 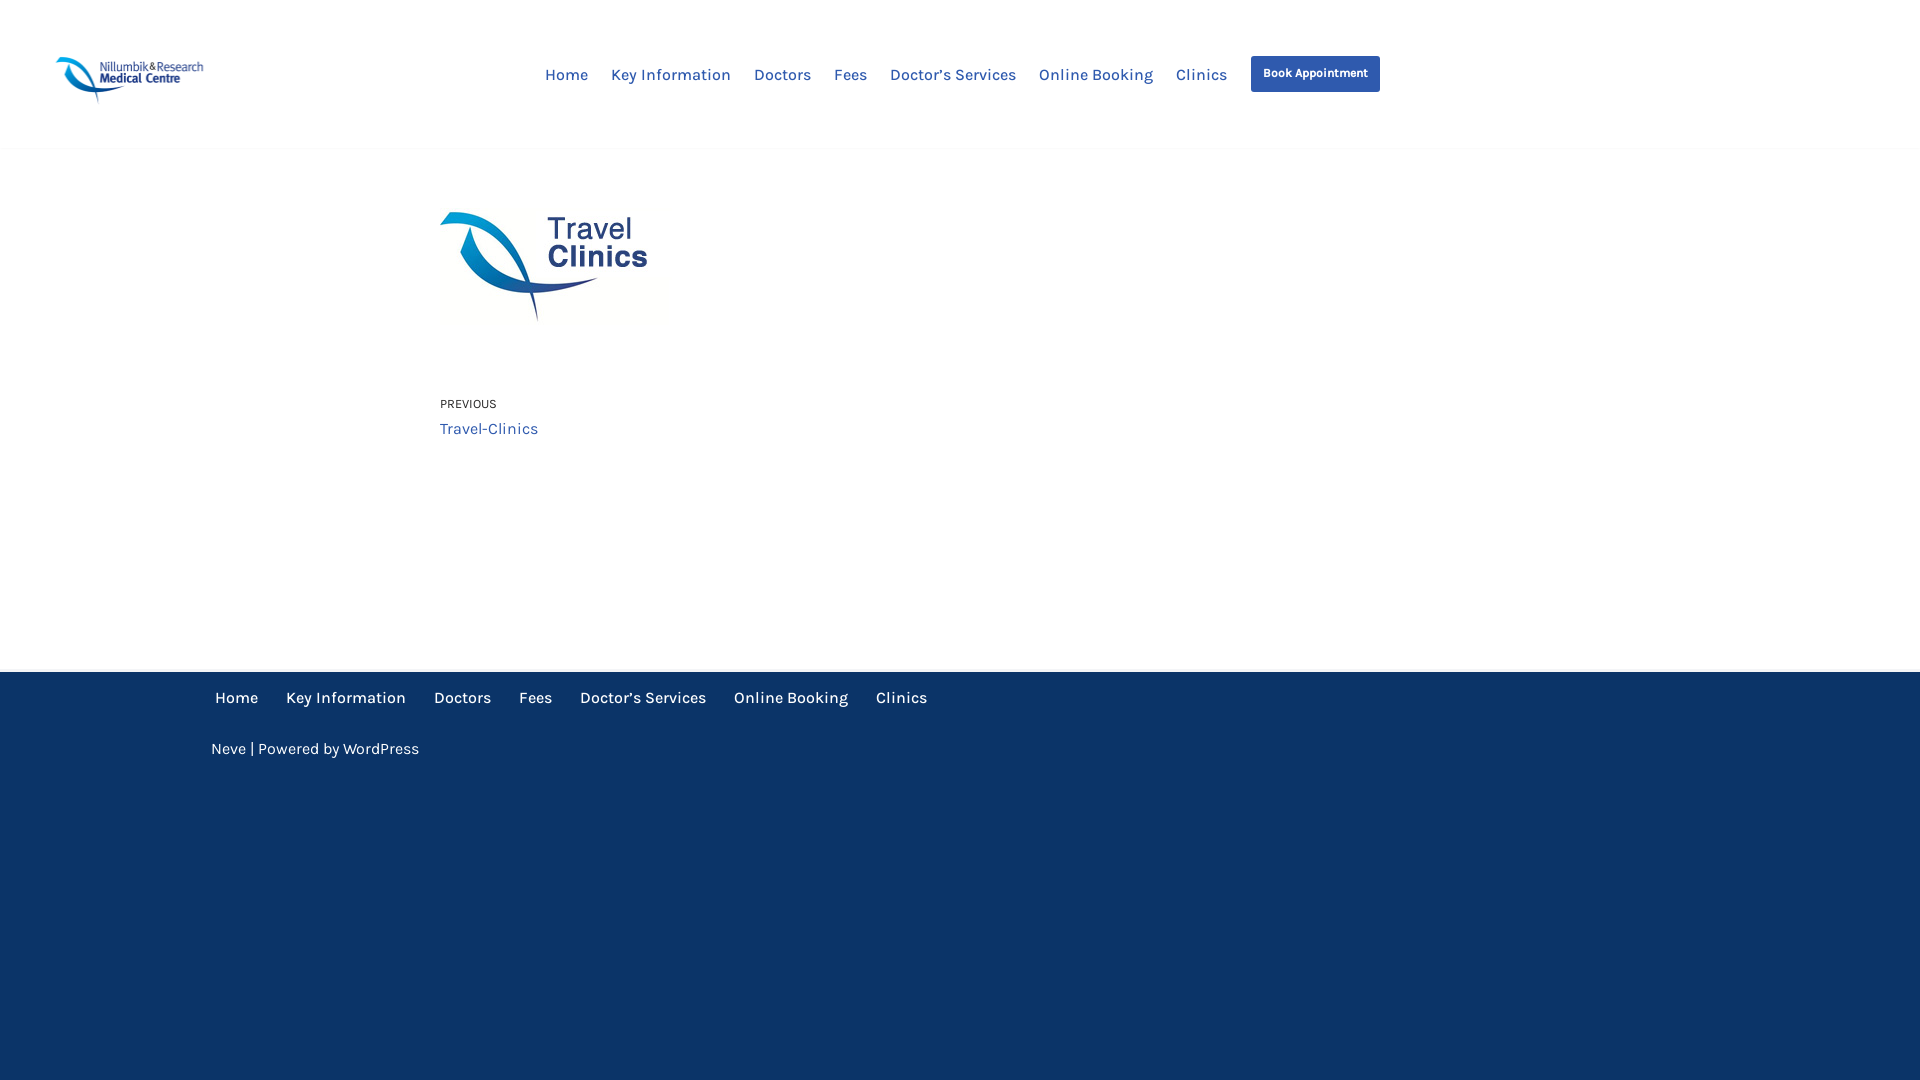 I want to click on Home, so click(x=236, y=698).